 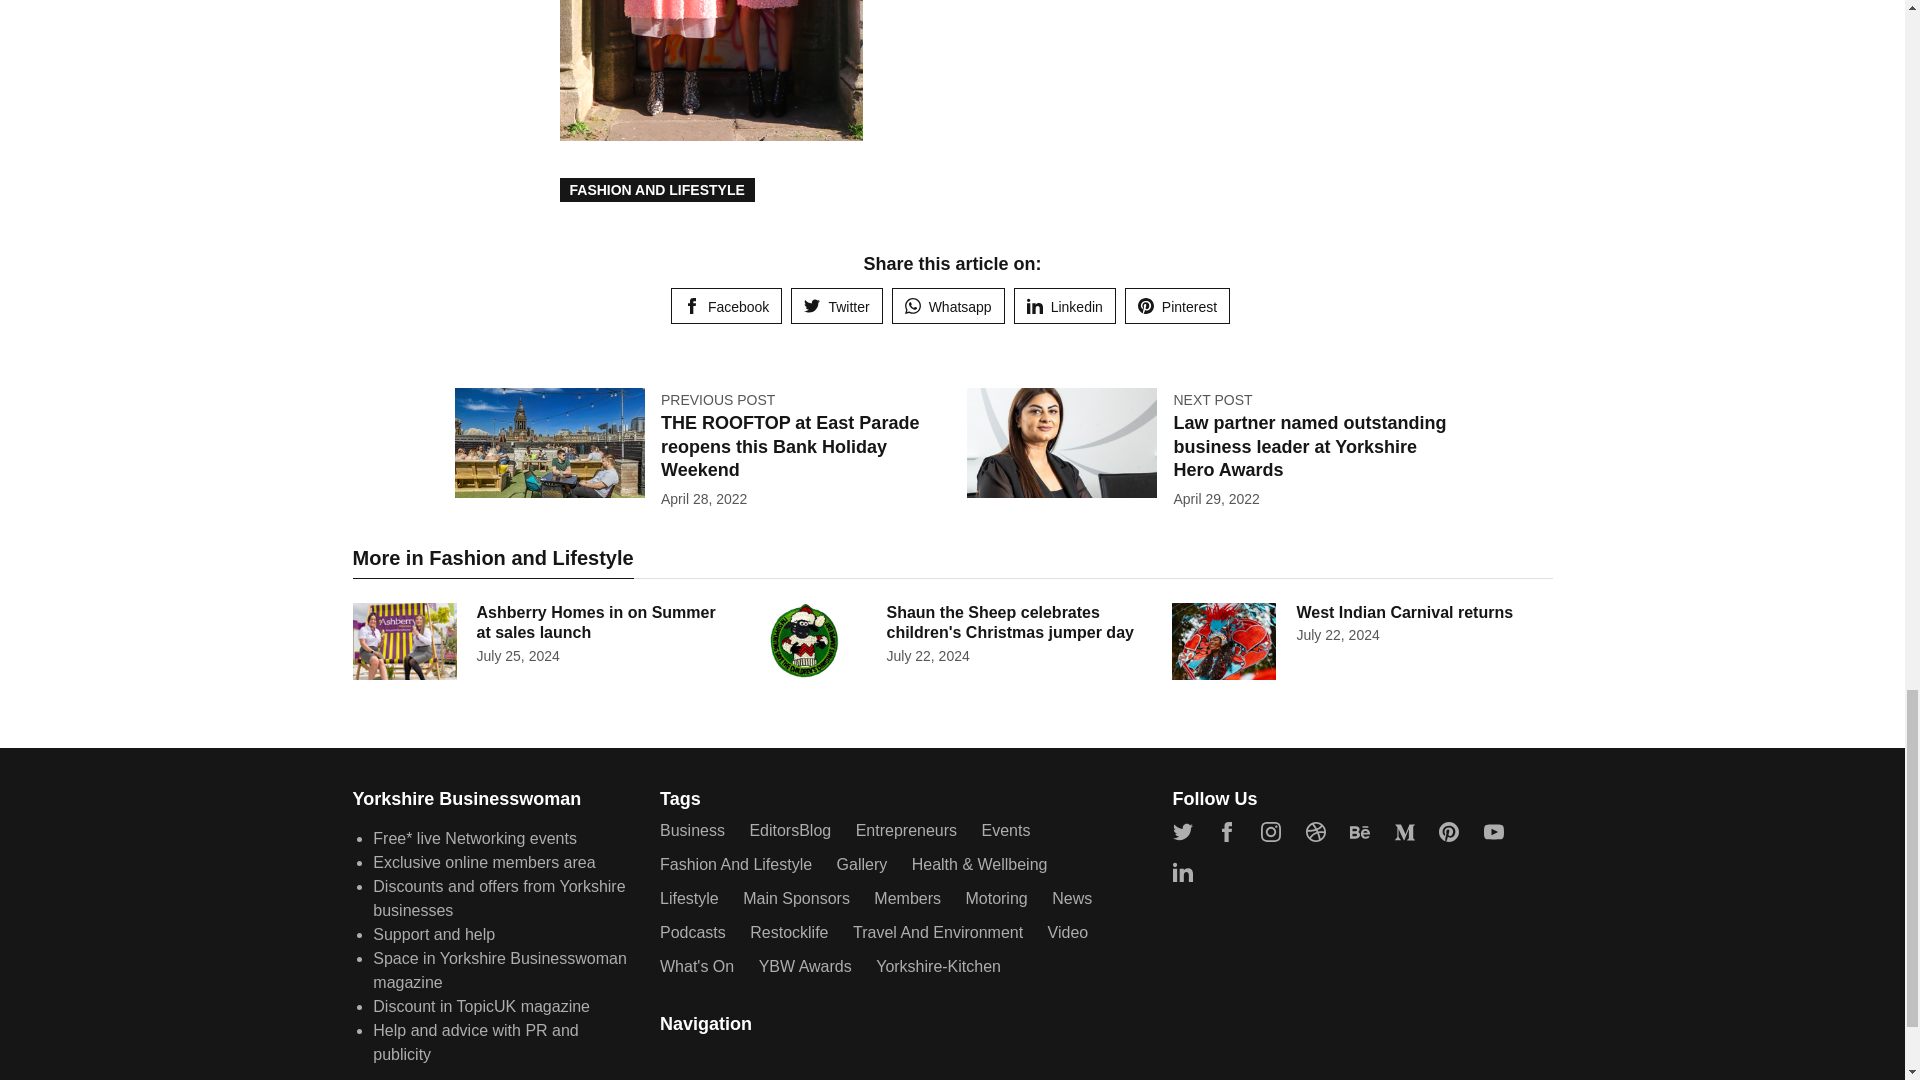 I want to click on West Indian Carnival returns, so click(x=1404, y=612).